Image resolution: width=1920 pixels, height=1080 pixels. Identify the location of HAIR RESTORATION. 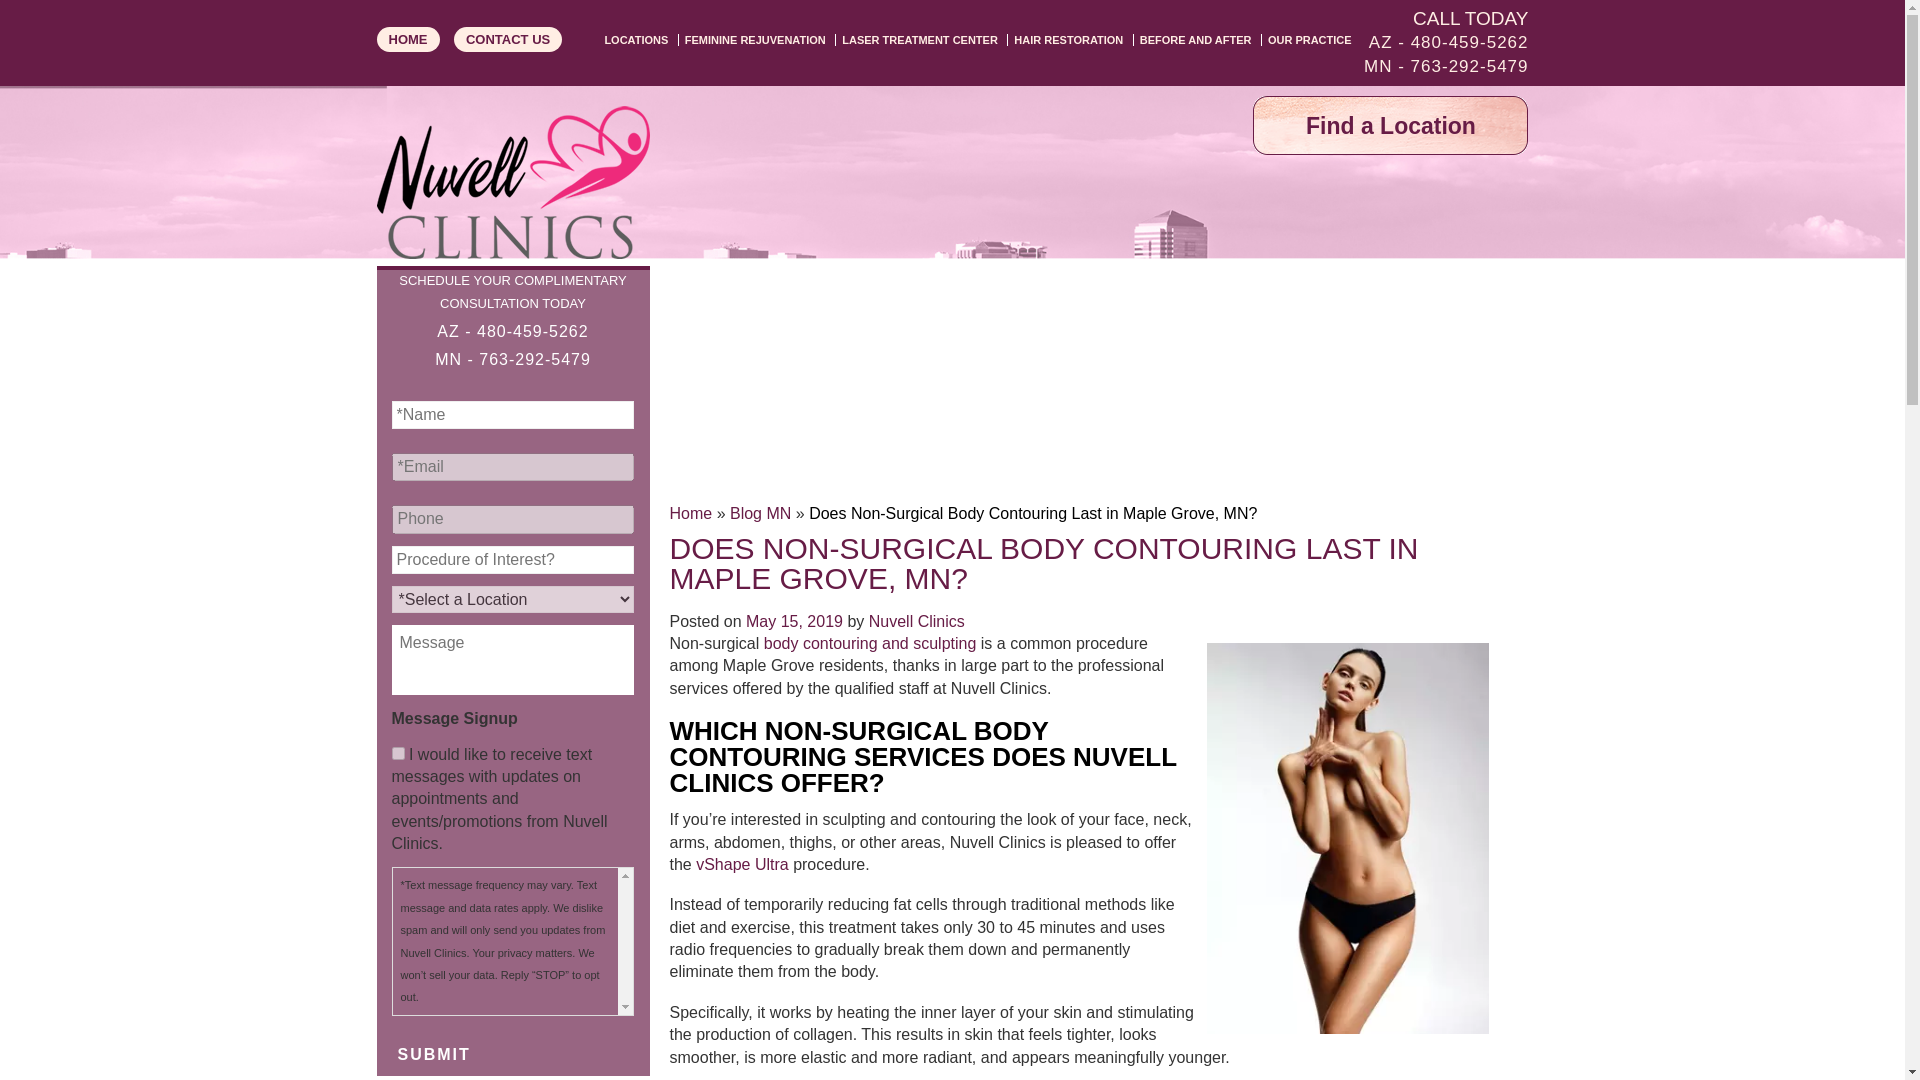
(1064, 40).